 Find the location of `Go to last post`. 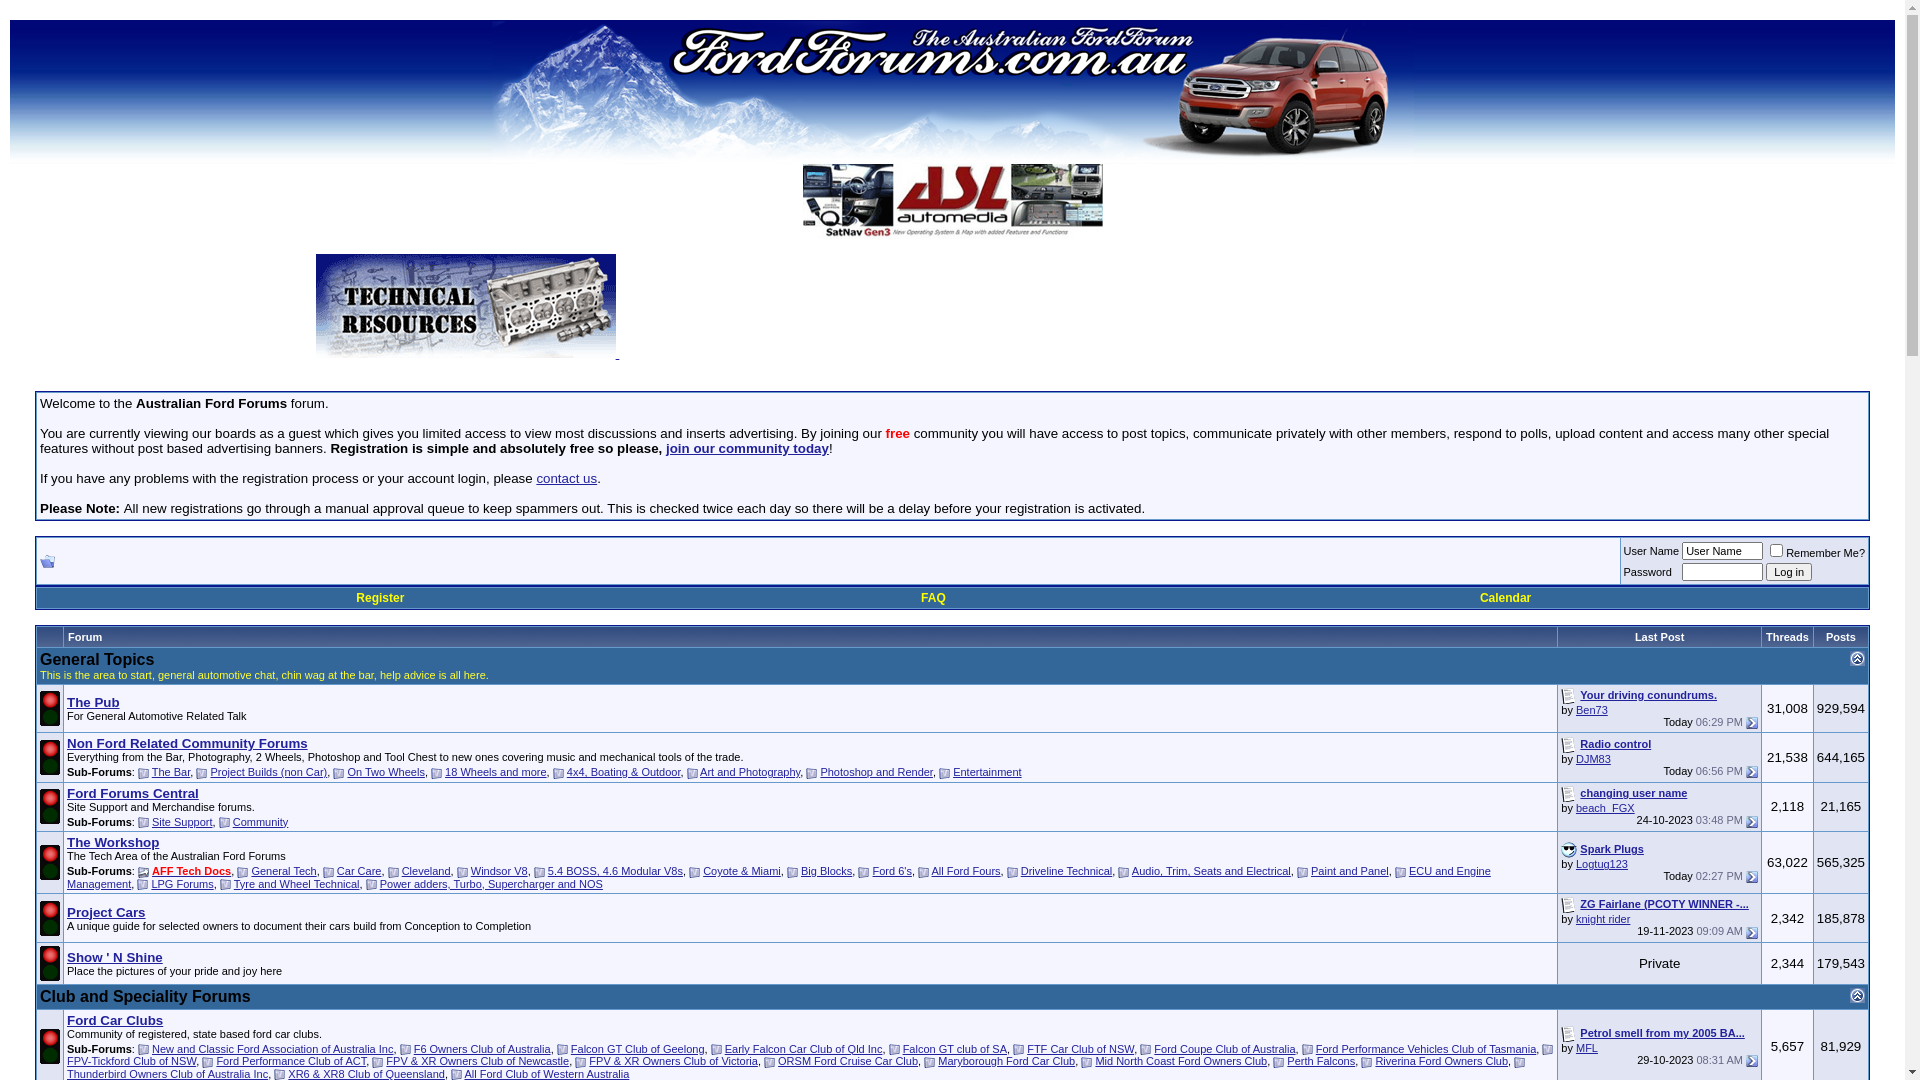

Go to last post is located at coordinates (1752, 723).